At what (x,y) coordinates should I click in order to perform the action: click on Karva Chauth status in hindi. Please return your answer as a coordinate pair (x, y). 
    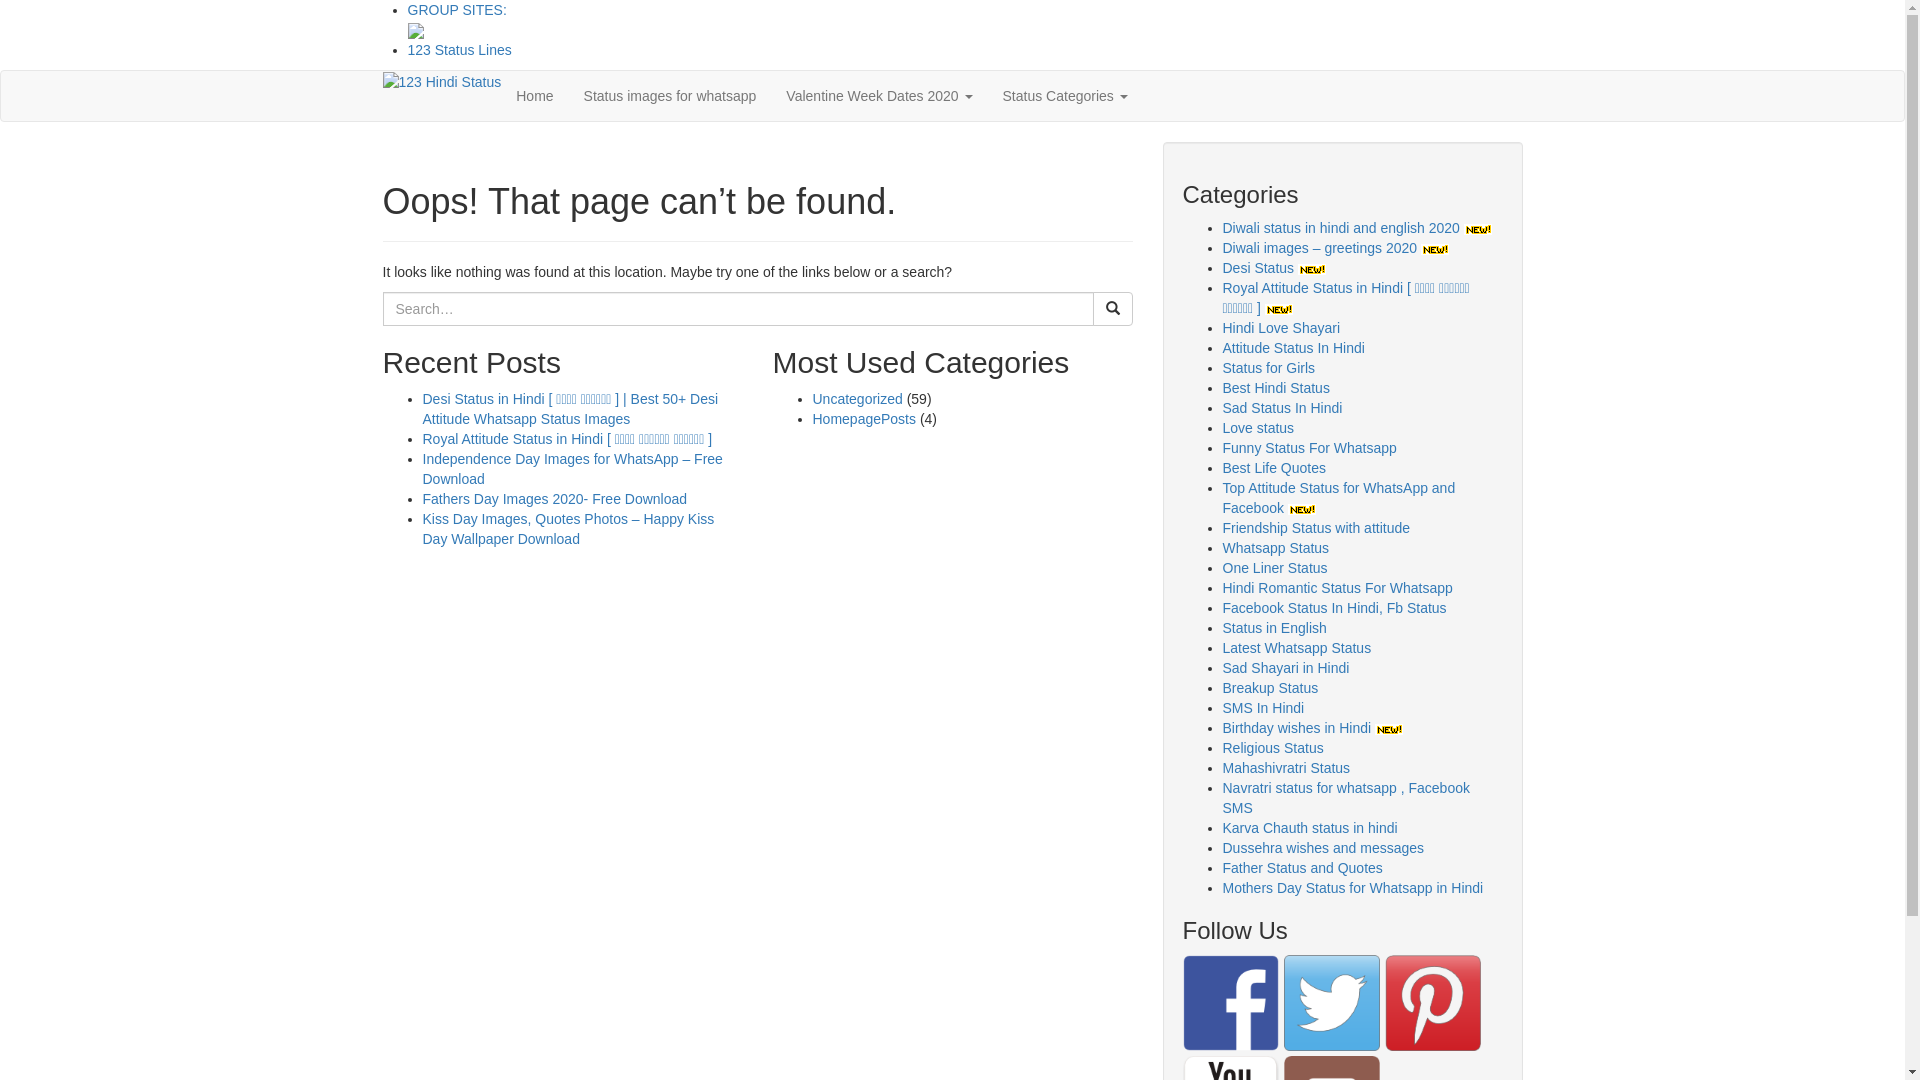
    Looking at the image, I should click on (1310, 828).